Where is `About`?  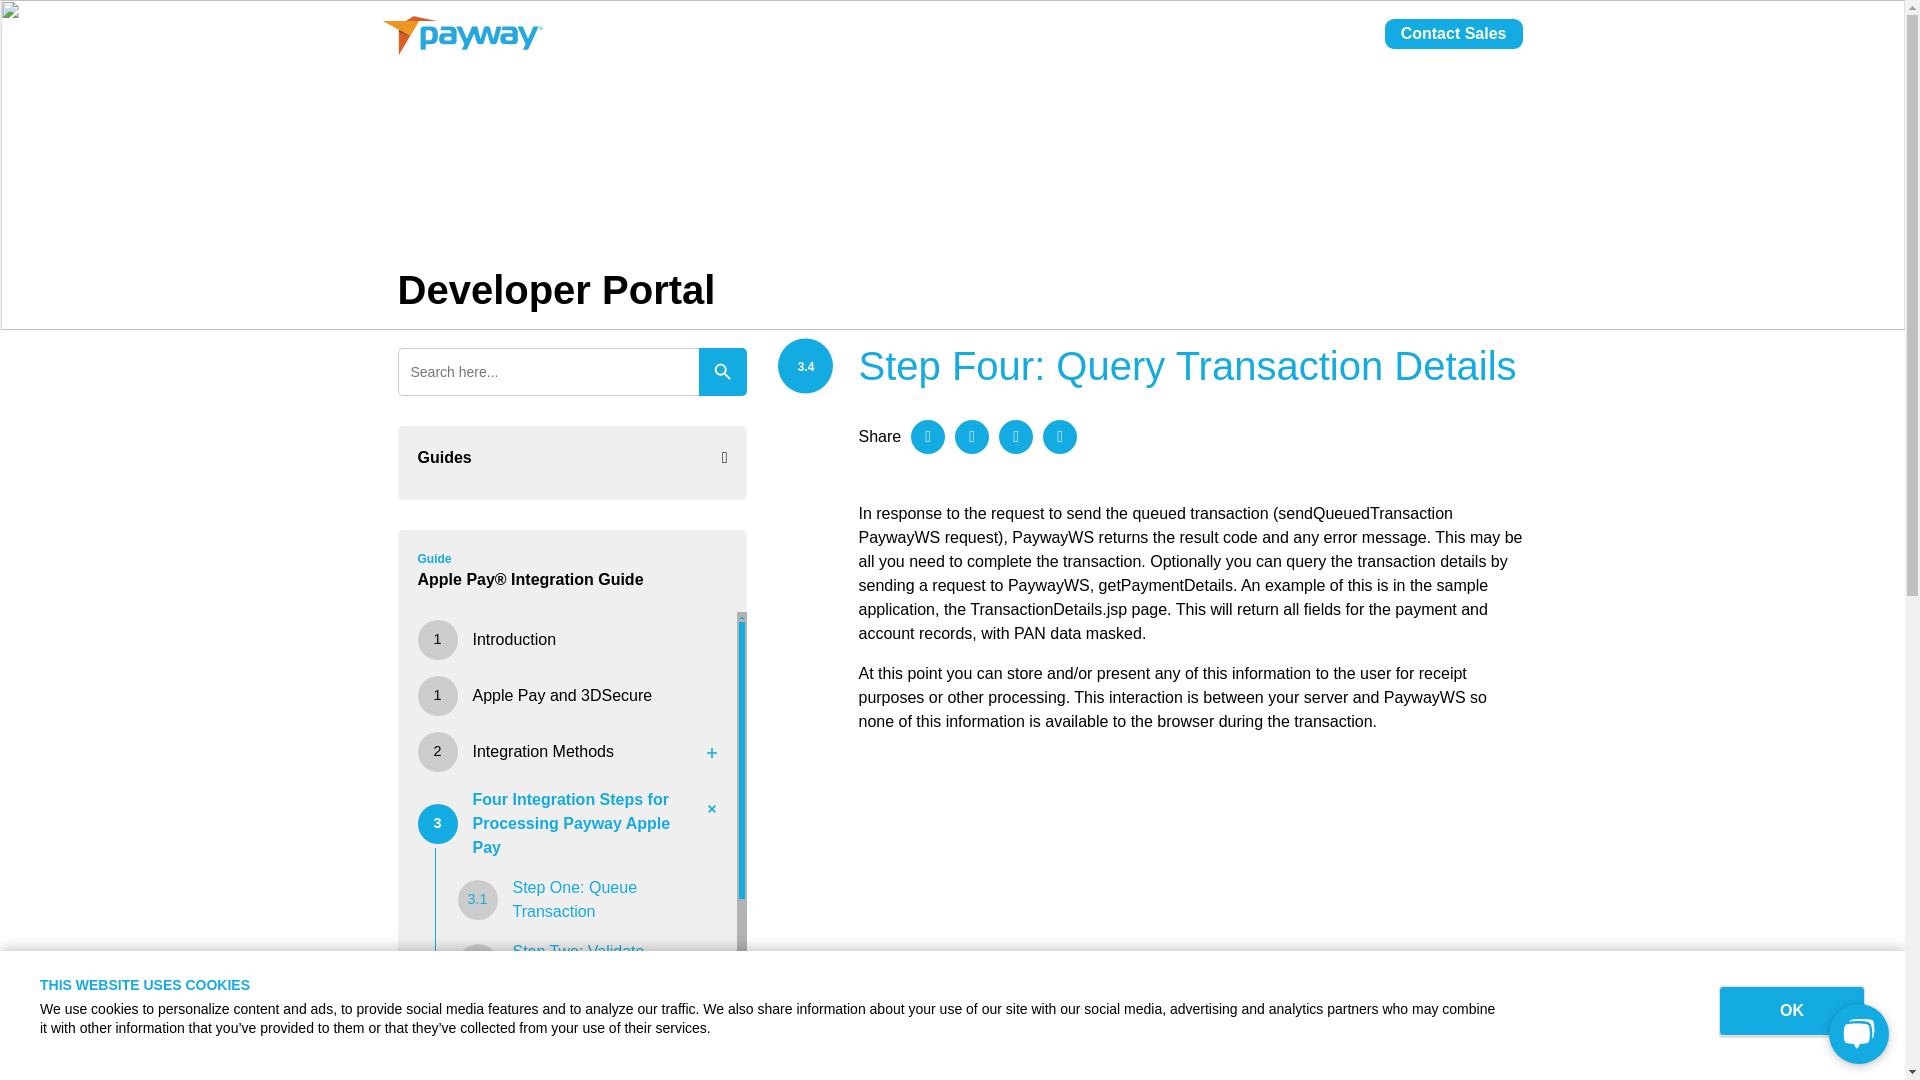
About is located at coordinates (1124, 44).